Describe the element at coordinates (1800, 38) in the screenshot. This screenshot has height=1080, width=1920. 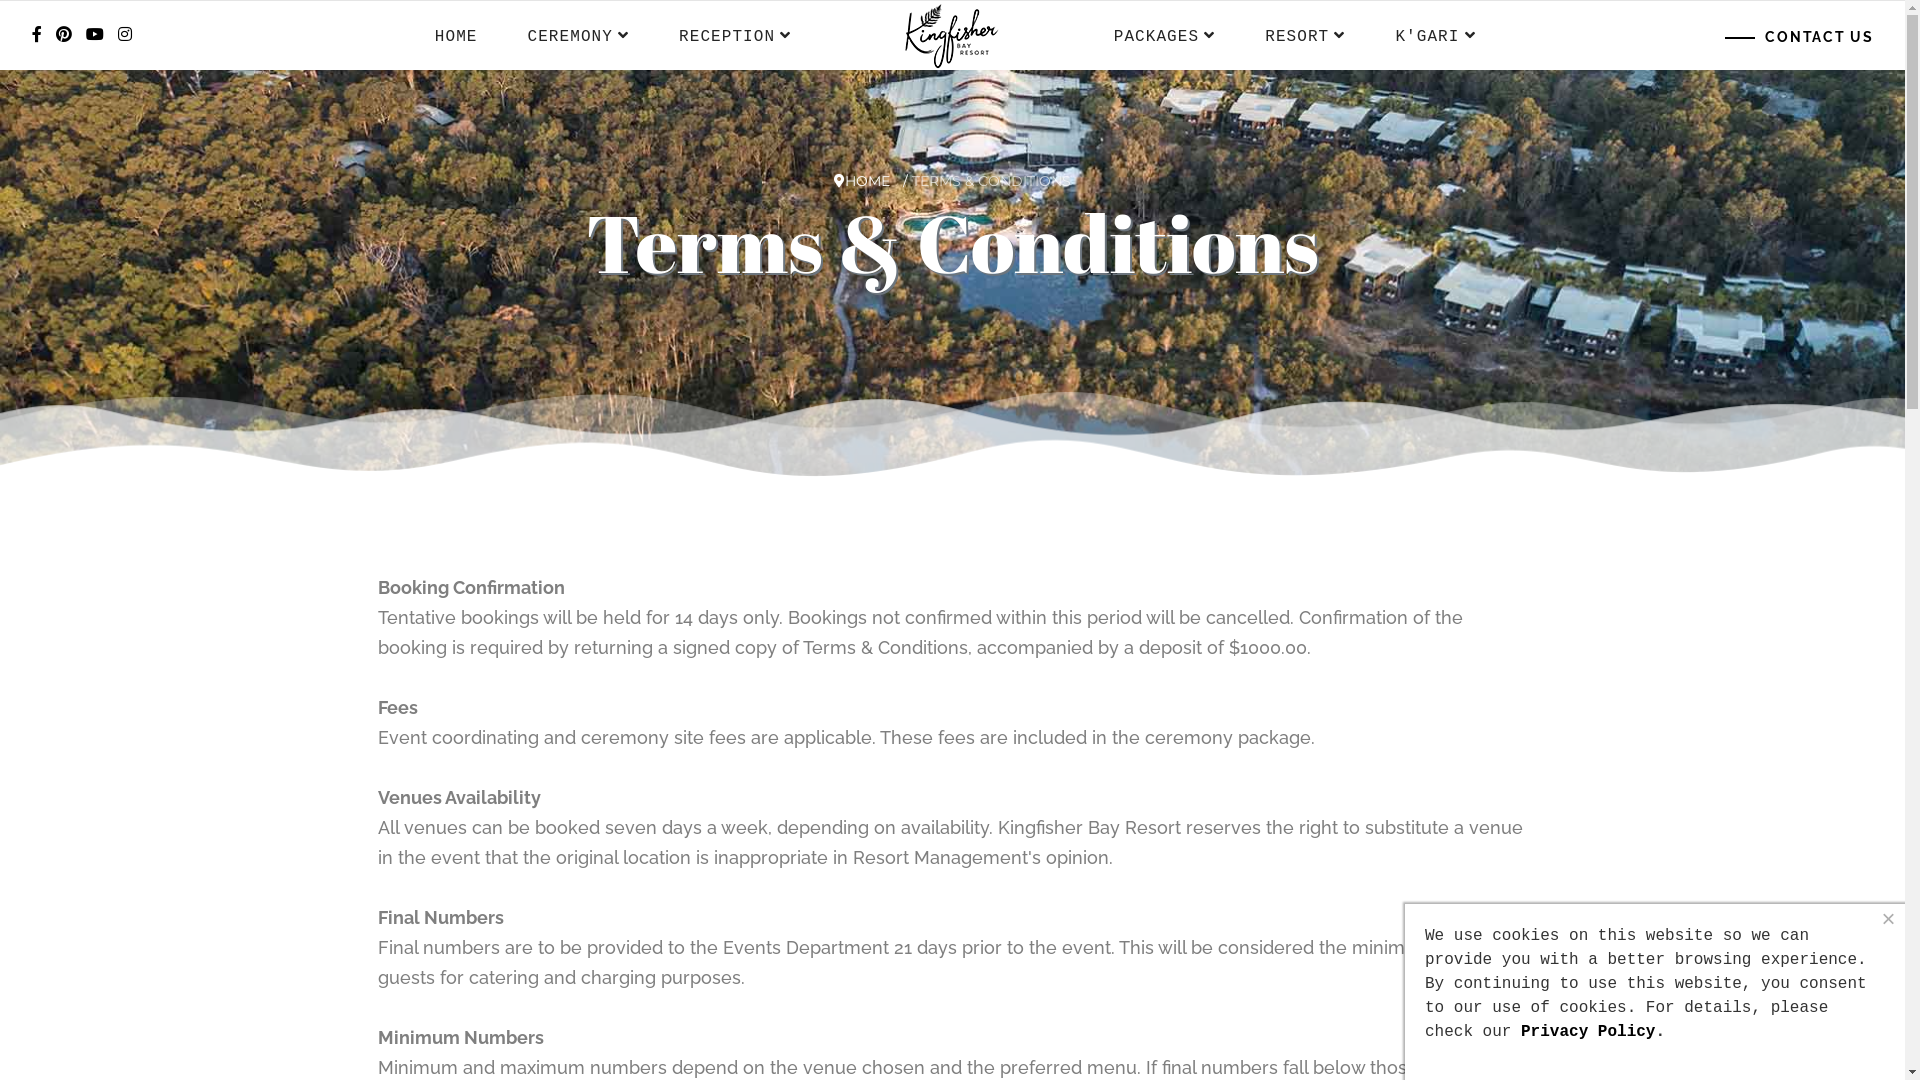
I see `CONTACT US` at that location.